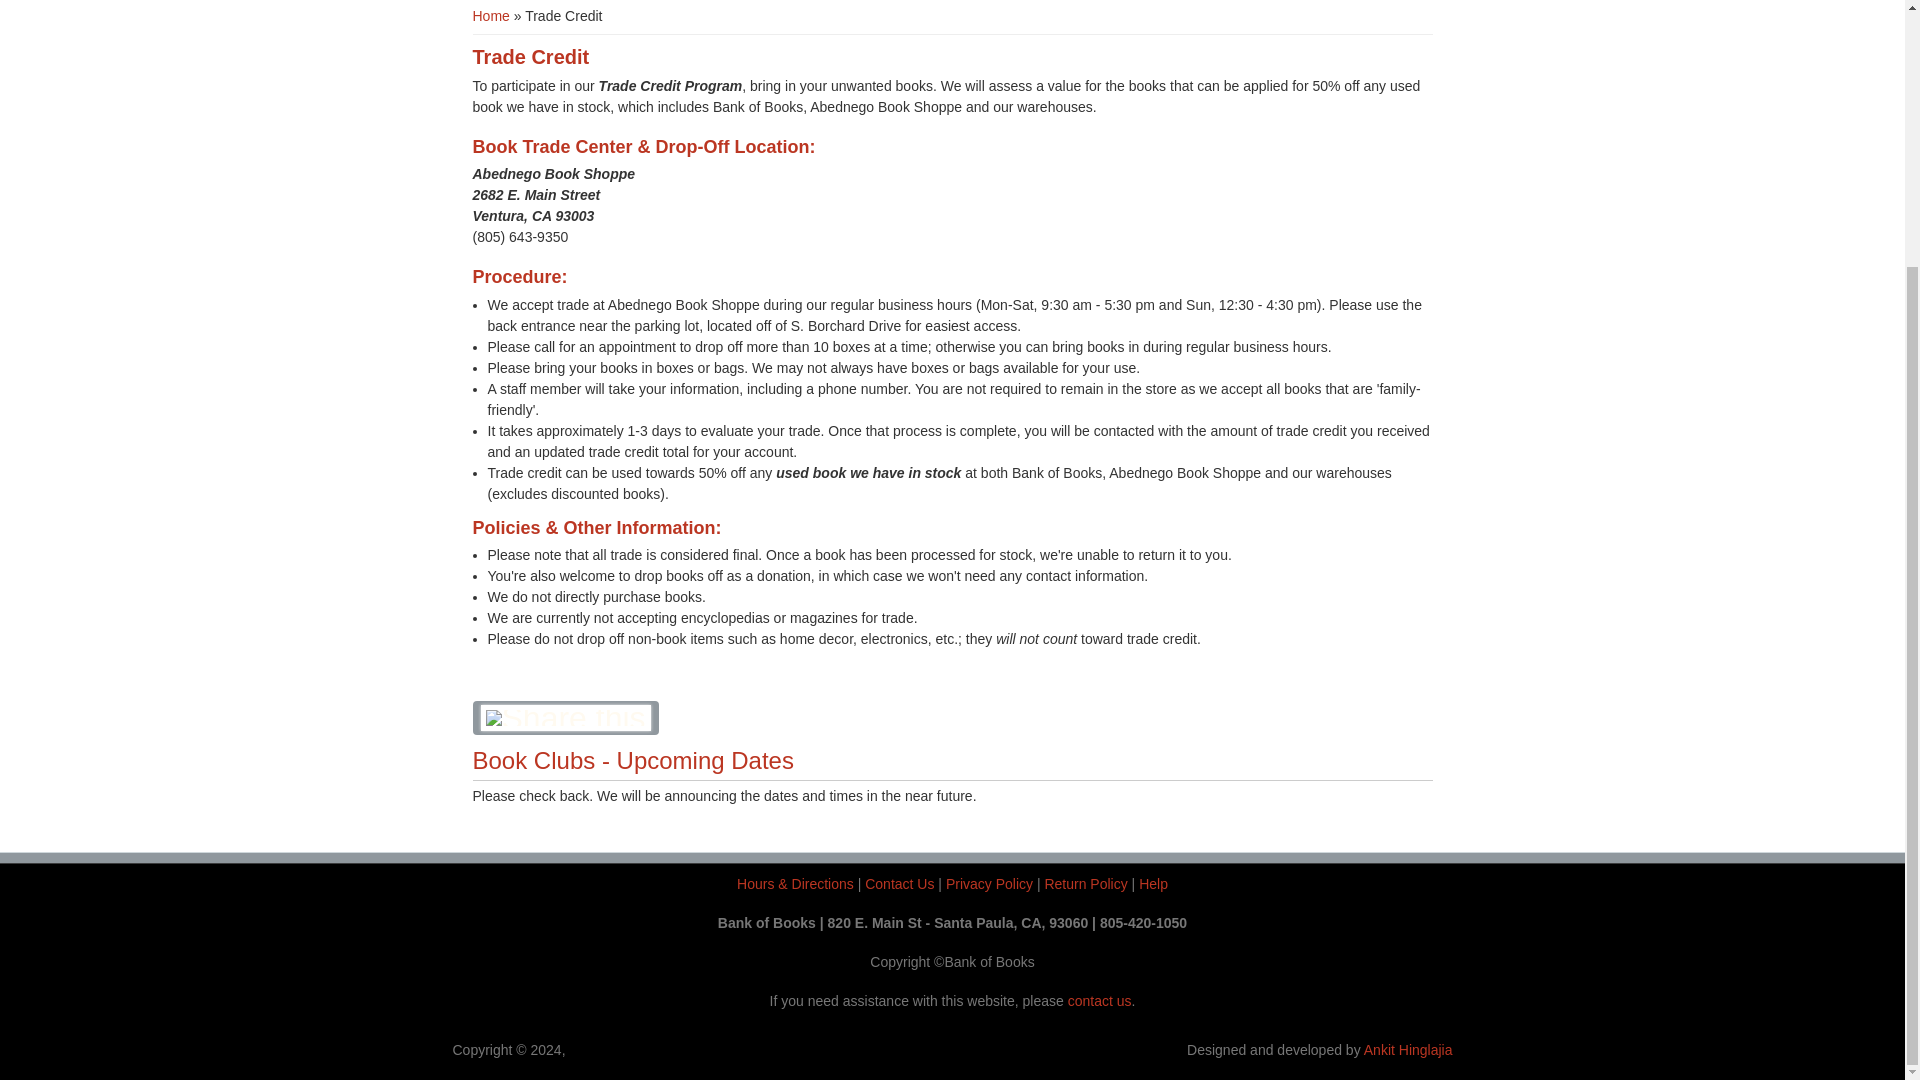 The width and height of the screenshot is (1920, 1080). I want to click on Return Policy, so click(1086, 884).